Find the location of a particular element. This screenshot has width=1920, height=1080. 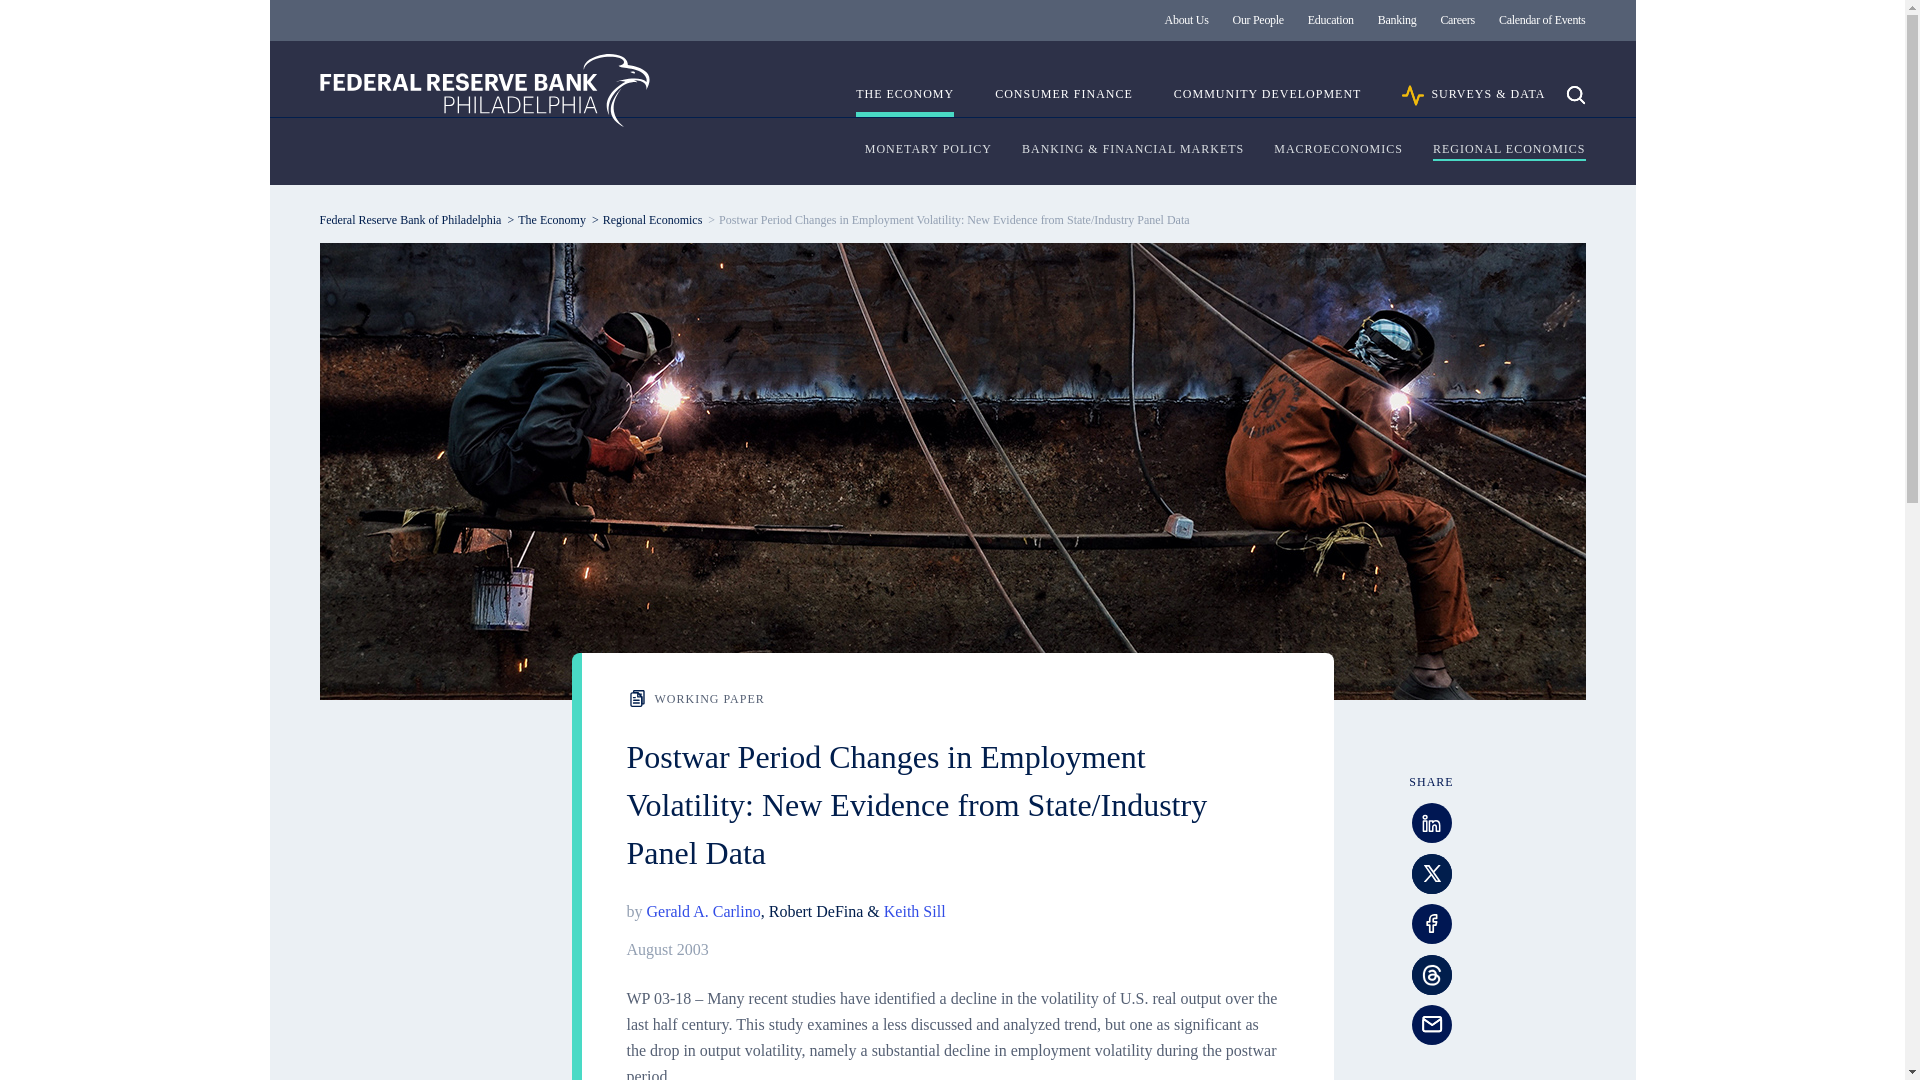

REGIONAL ECONOMICS is located at coordinates (1508, 150).